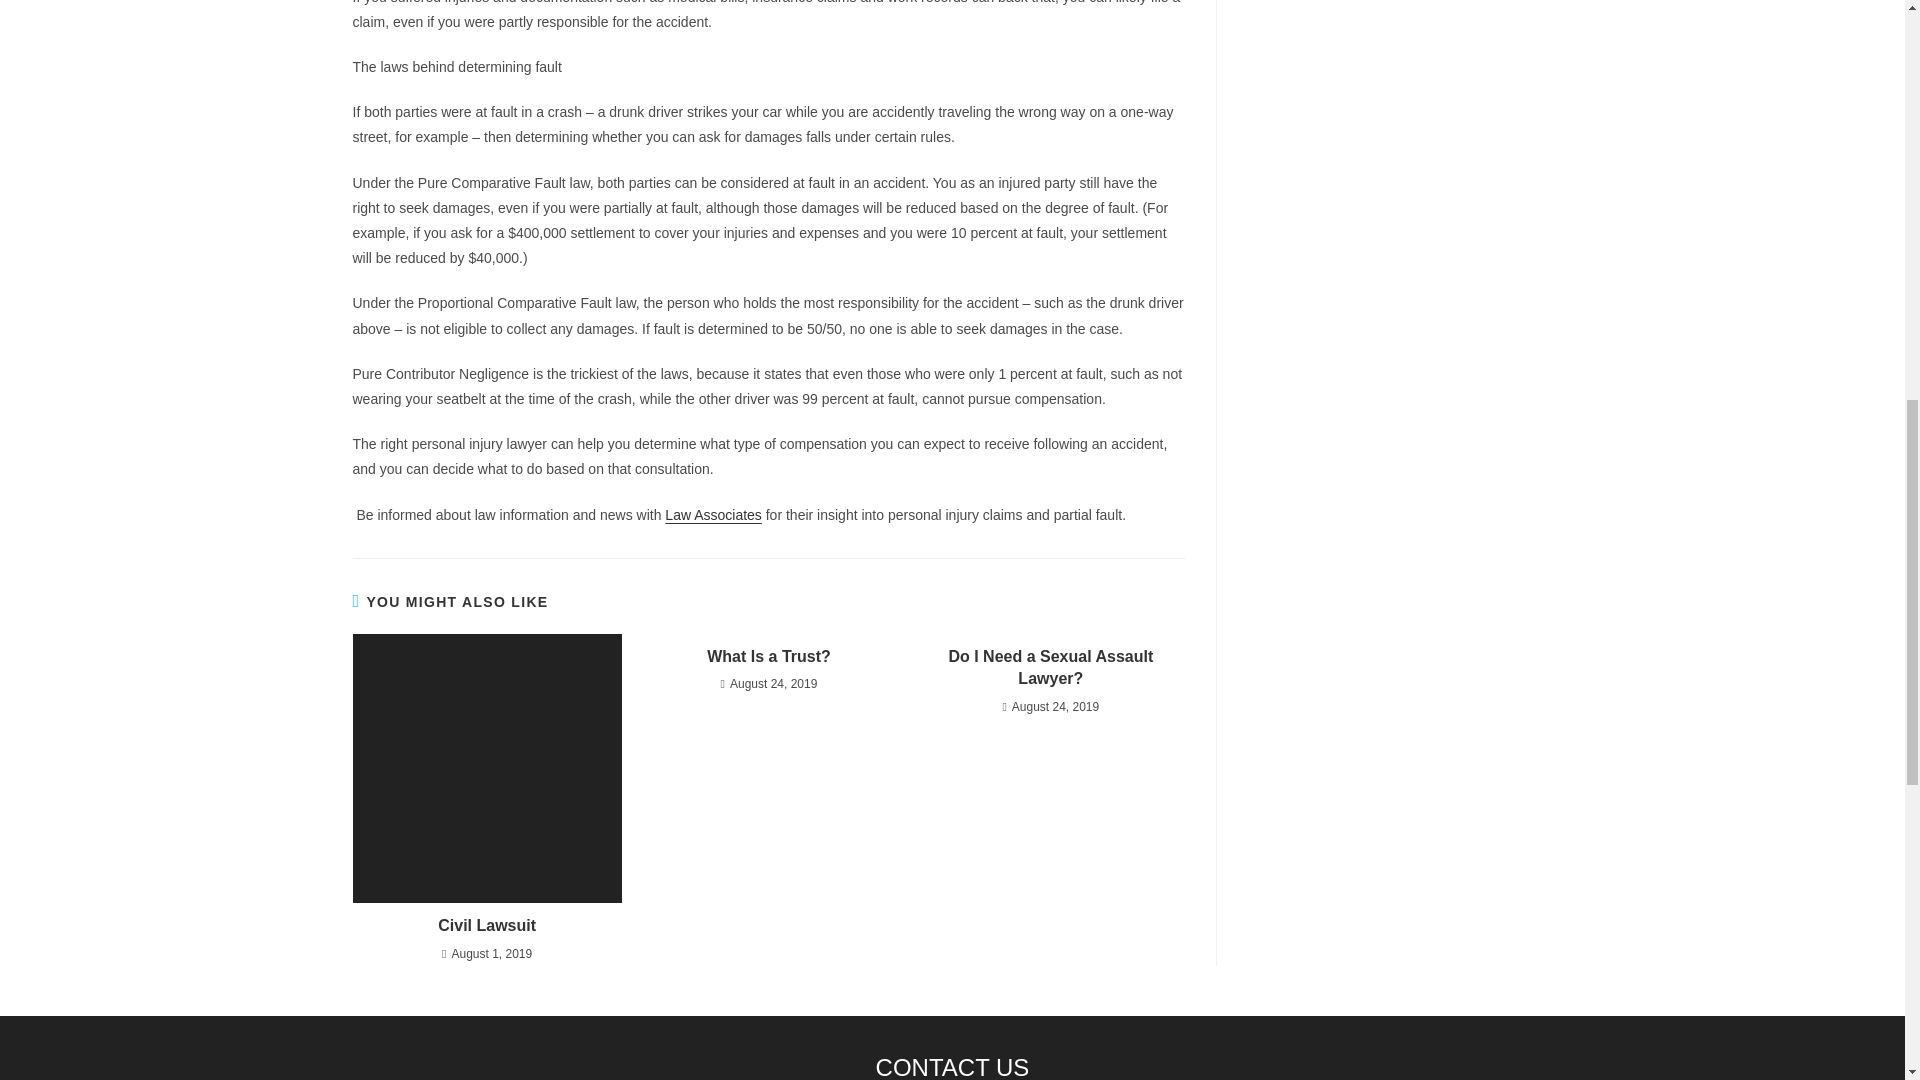 This screenshot has height=1080, width=1920. I want to click on Law Associates, so click(713, 514).